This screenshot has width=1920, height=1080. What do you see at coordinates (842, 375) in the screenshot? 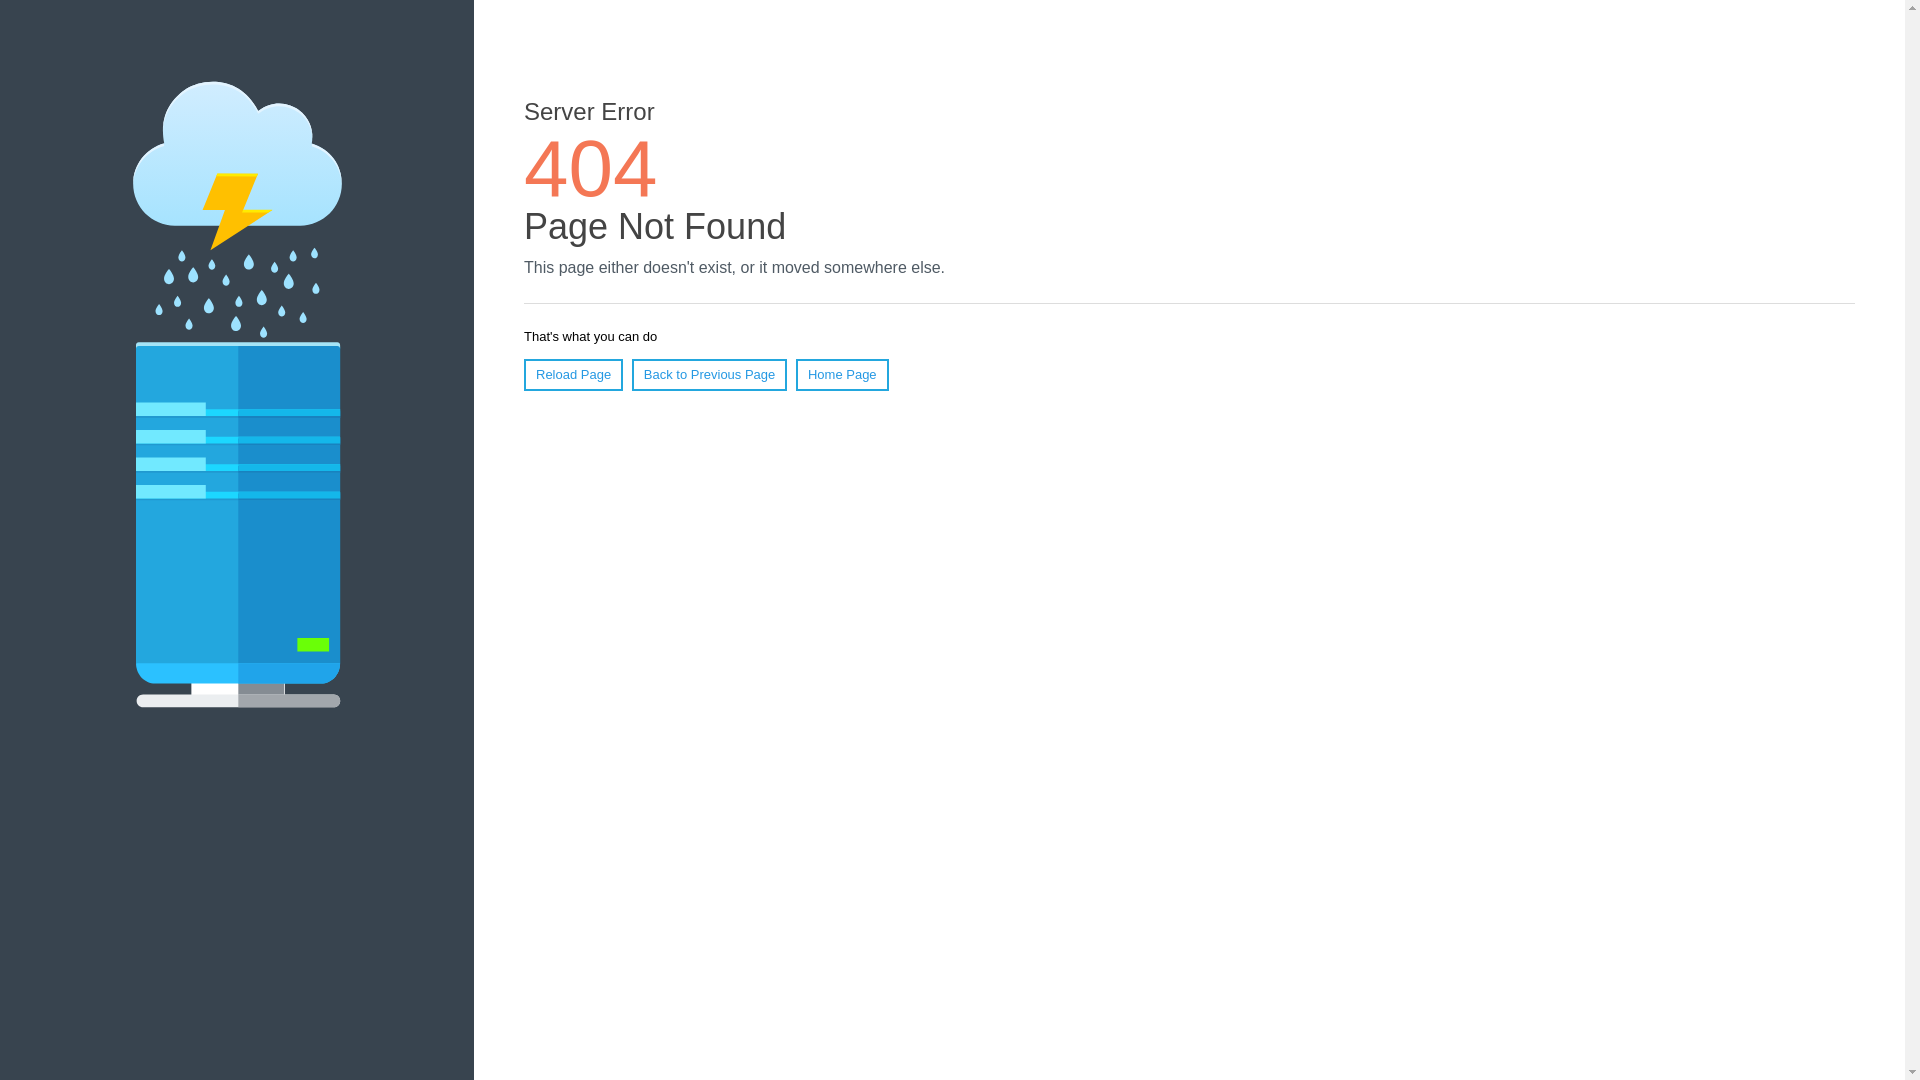
I see `Home Page` at bounding box center [842, 375].